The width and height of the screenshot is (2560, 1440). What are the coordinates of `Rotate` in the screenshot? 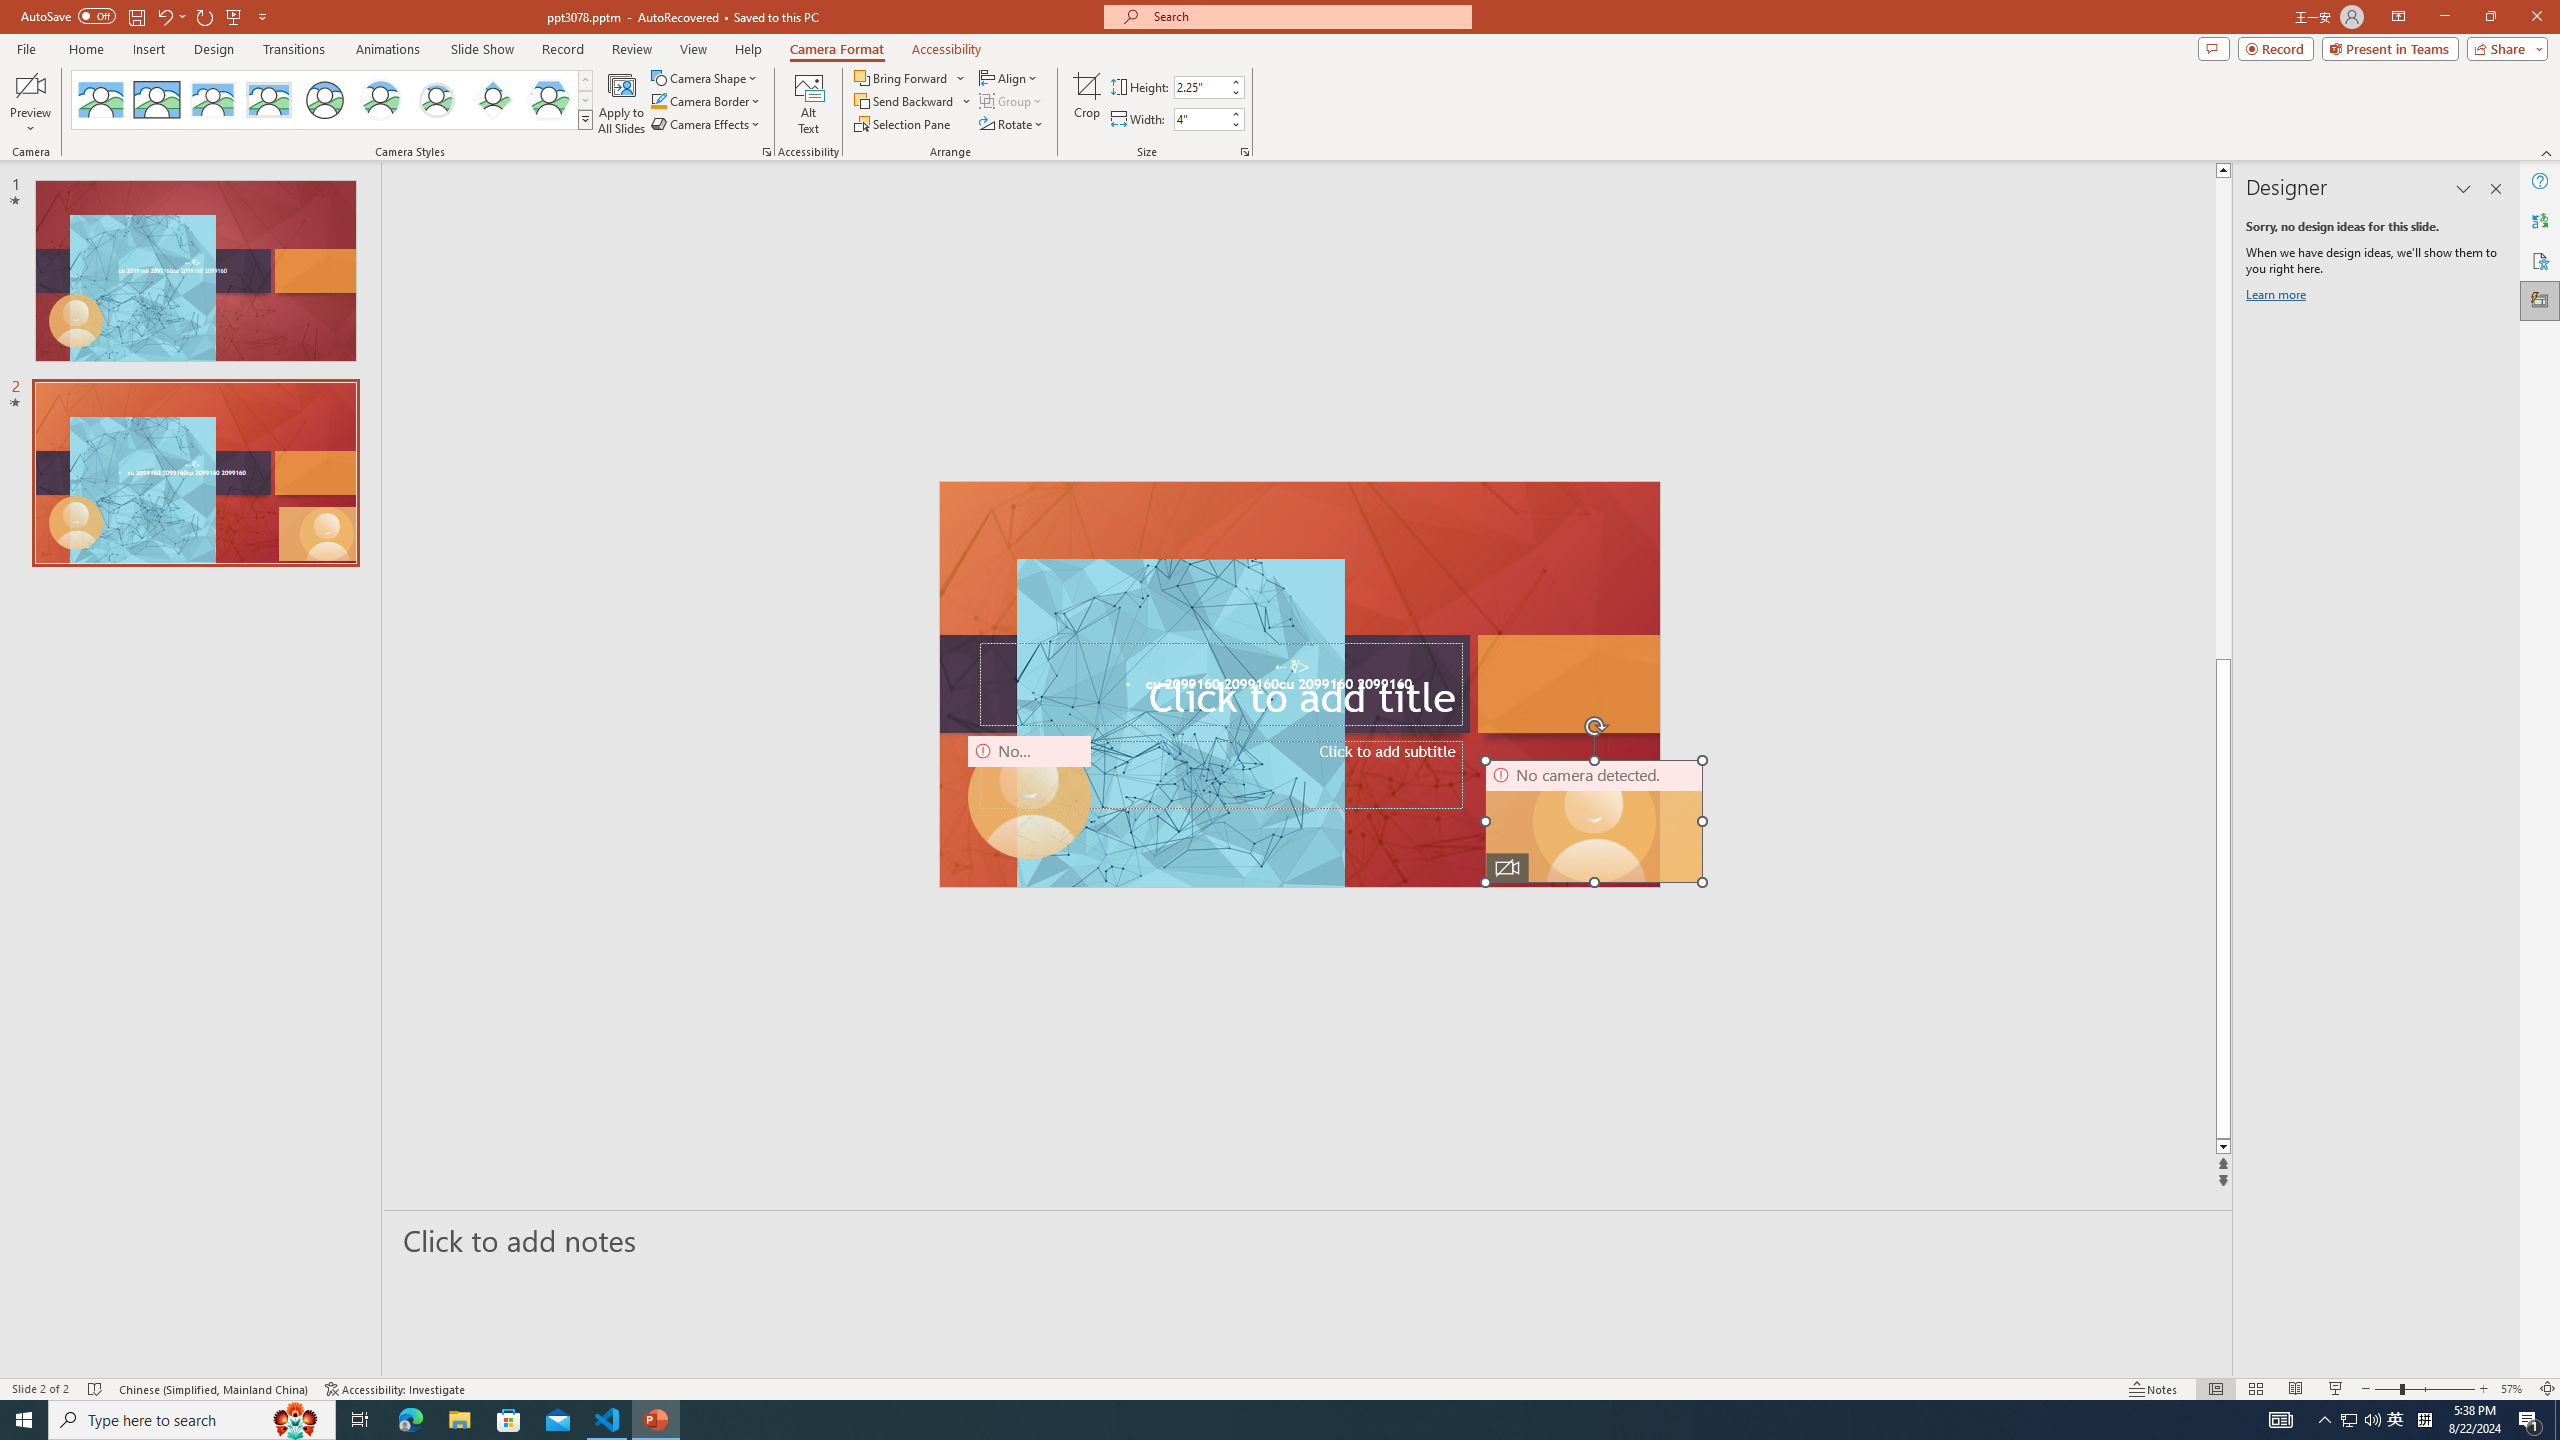 It's located at (1012, 124).